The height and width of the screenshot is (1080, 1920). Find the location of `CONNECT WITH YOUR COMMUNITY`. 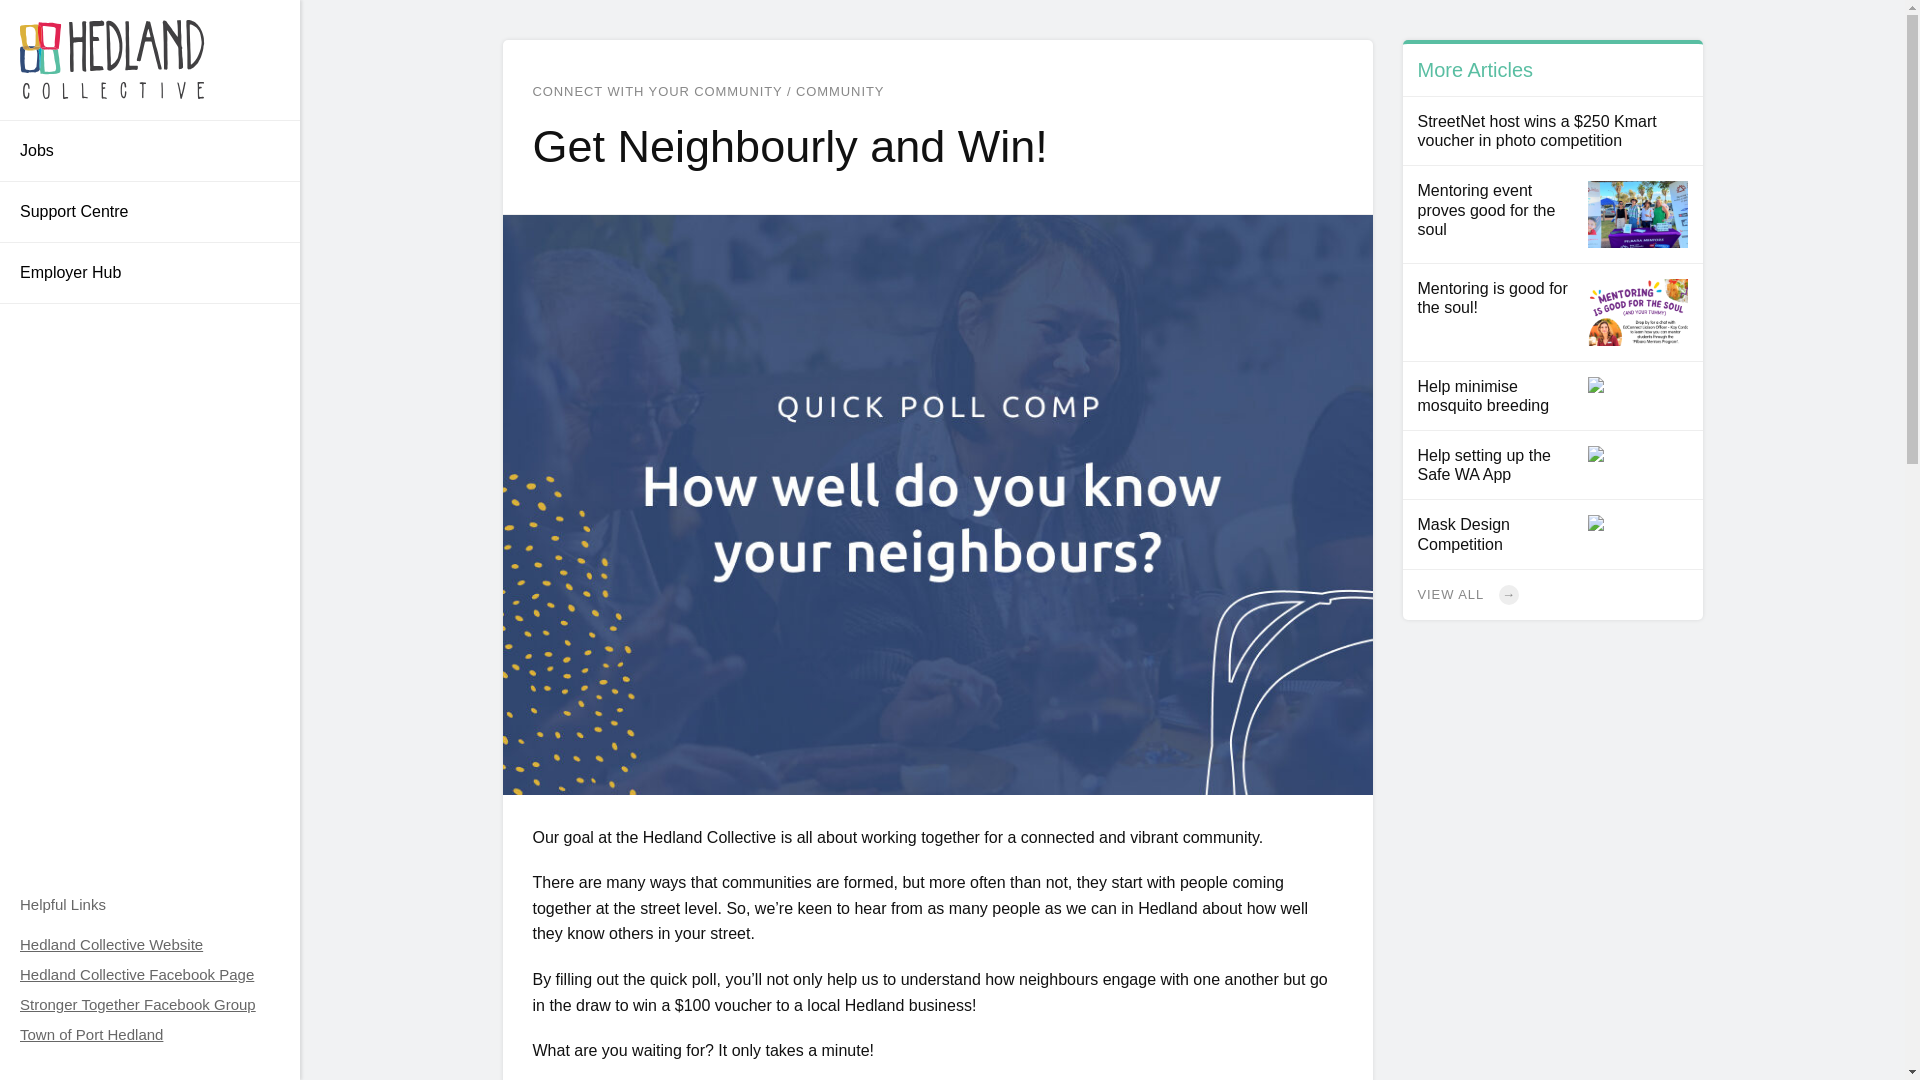

CONNECT WITH YOUR COMMUNITY is located at coordinates (656, 92).